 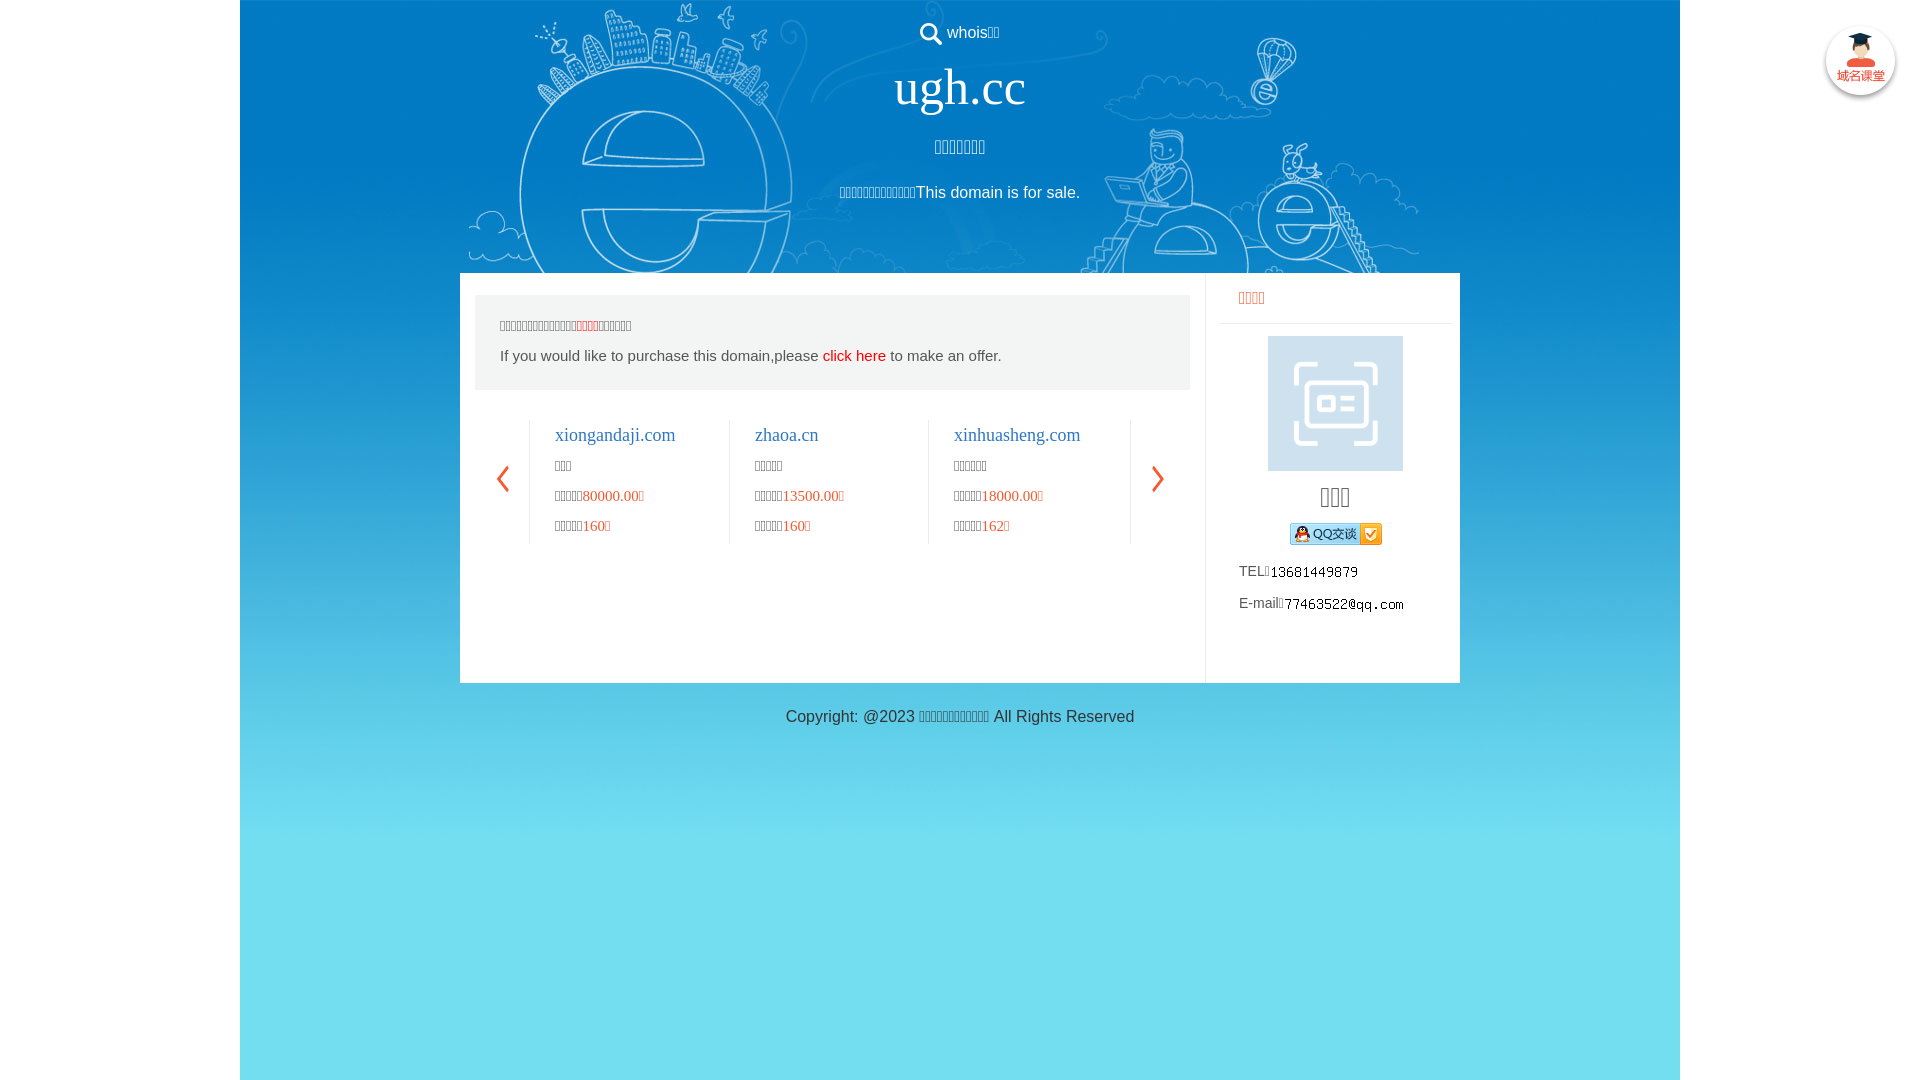 I want to click on qianggou.cc, so click(x=1594, y=435).